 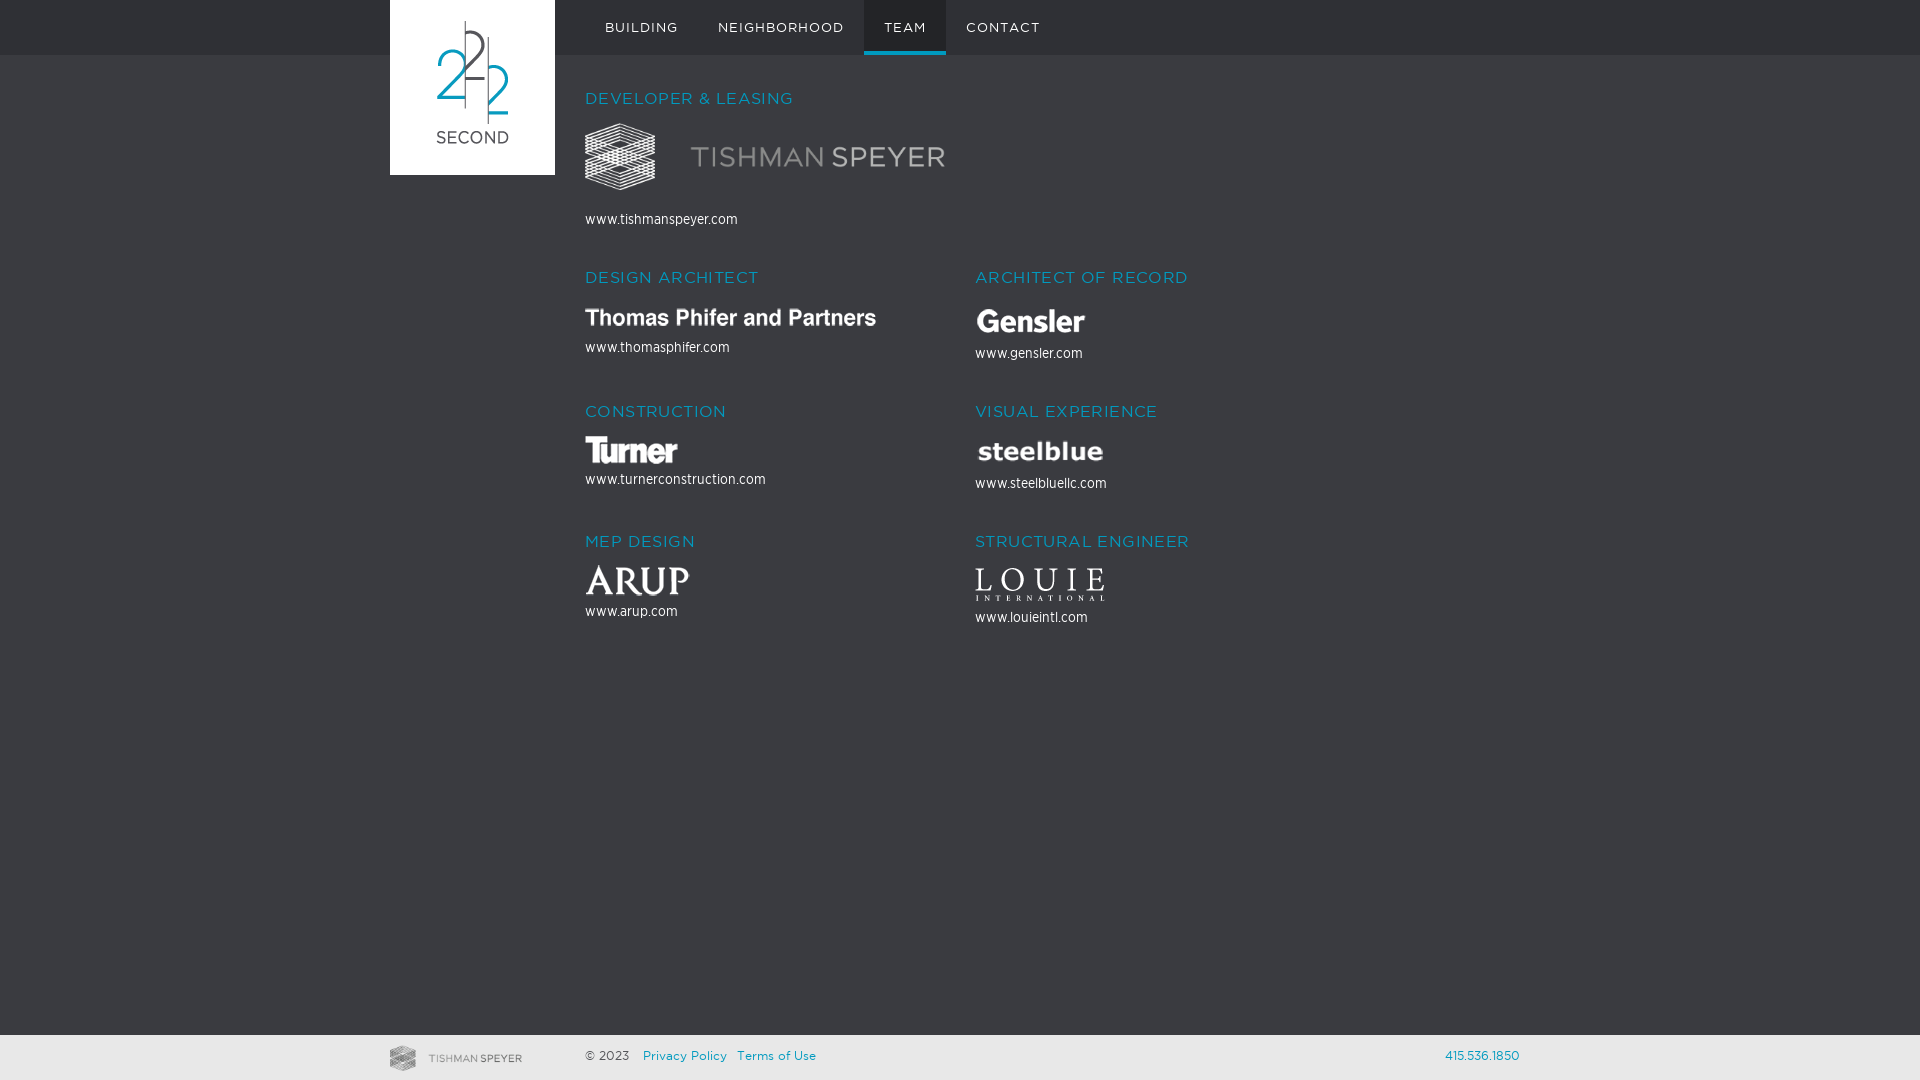 What do you see at coordinates (1482, 1056) in the screenshot?
I see `415.536.1850` at bounding box center [1482, 1056].